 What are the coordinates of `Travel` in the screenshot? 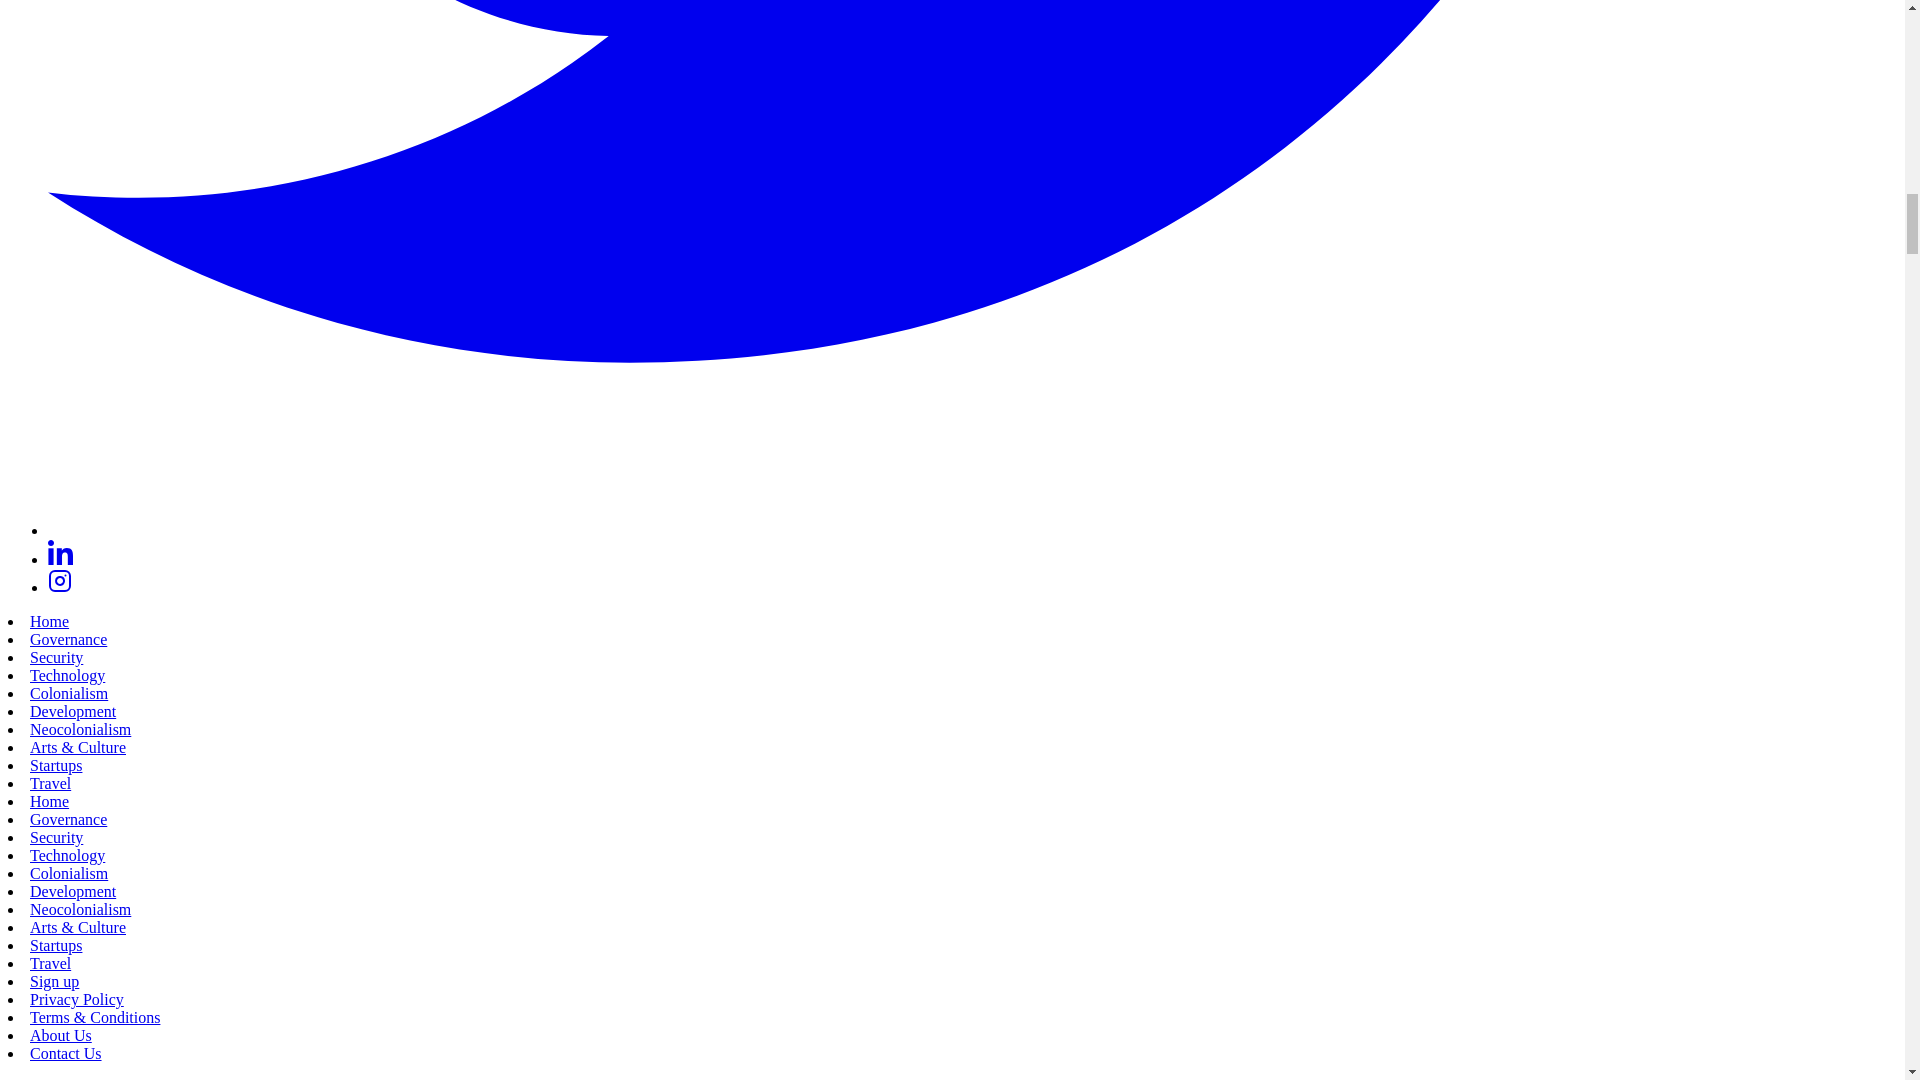 It's located at (50, 963).